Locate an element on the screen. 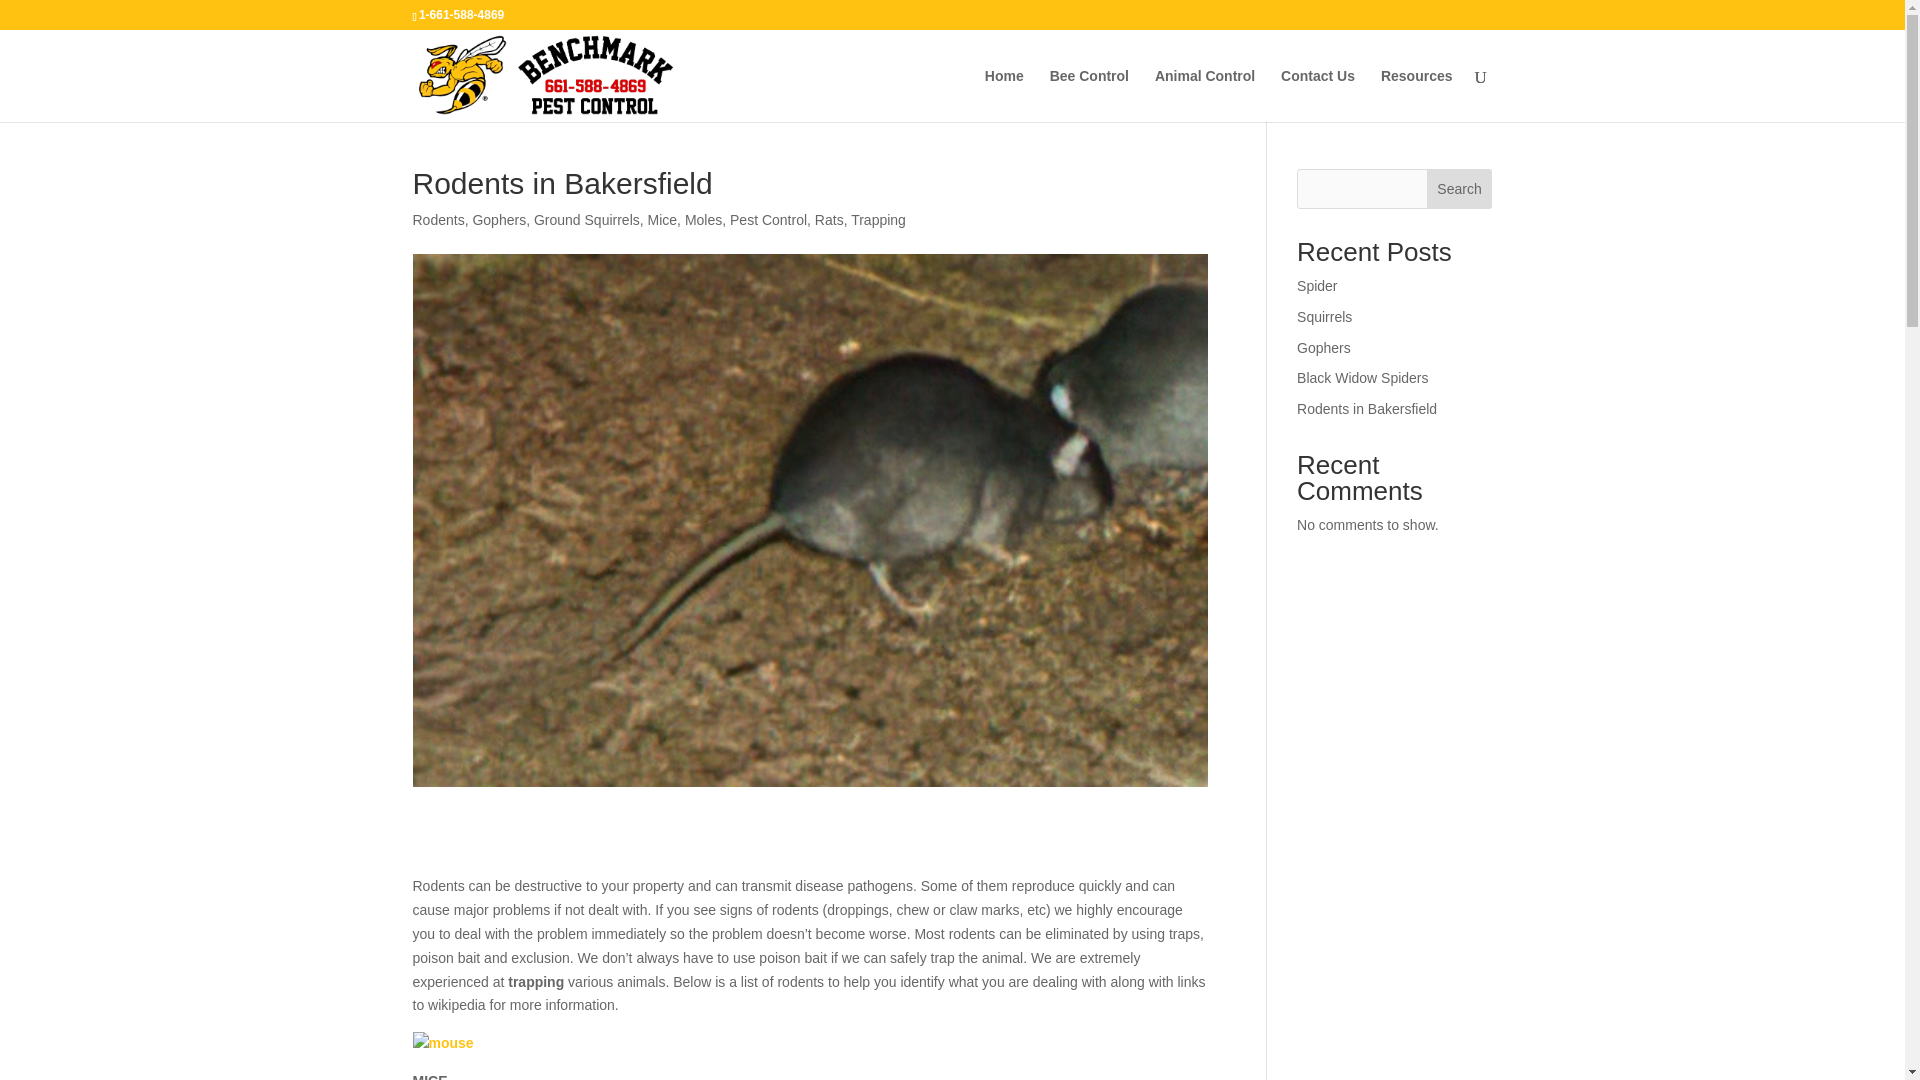 This screenshot has width=1920, height=1080. Gophers is located at coordinates (499, 219).